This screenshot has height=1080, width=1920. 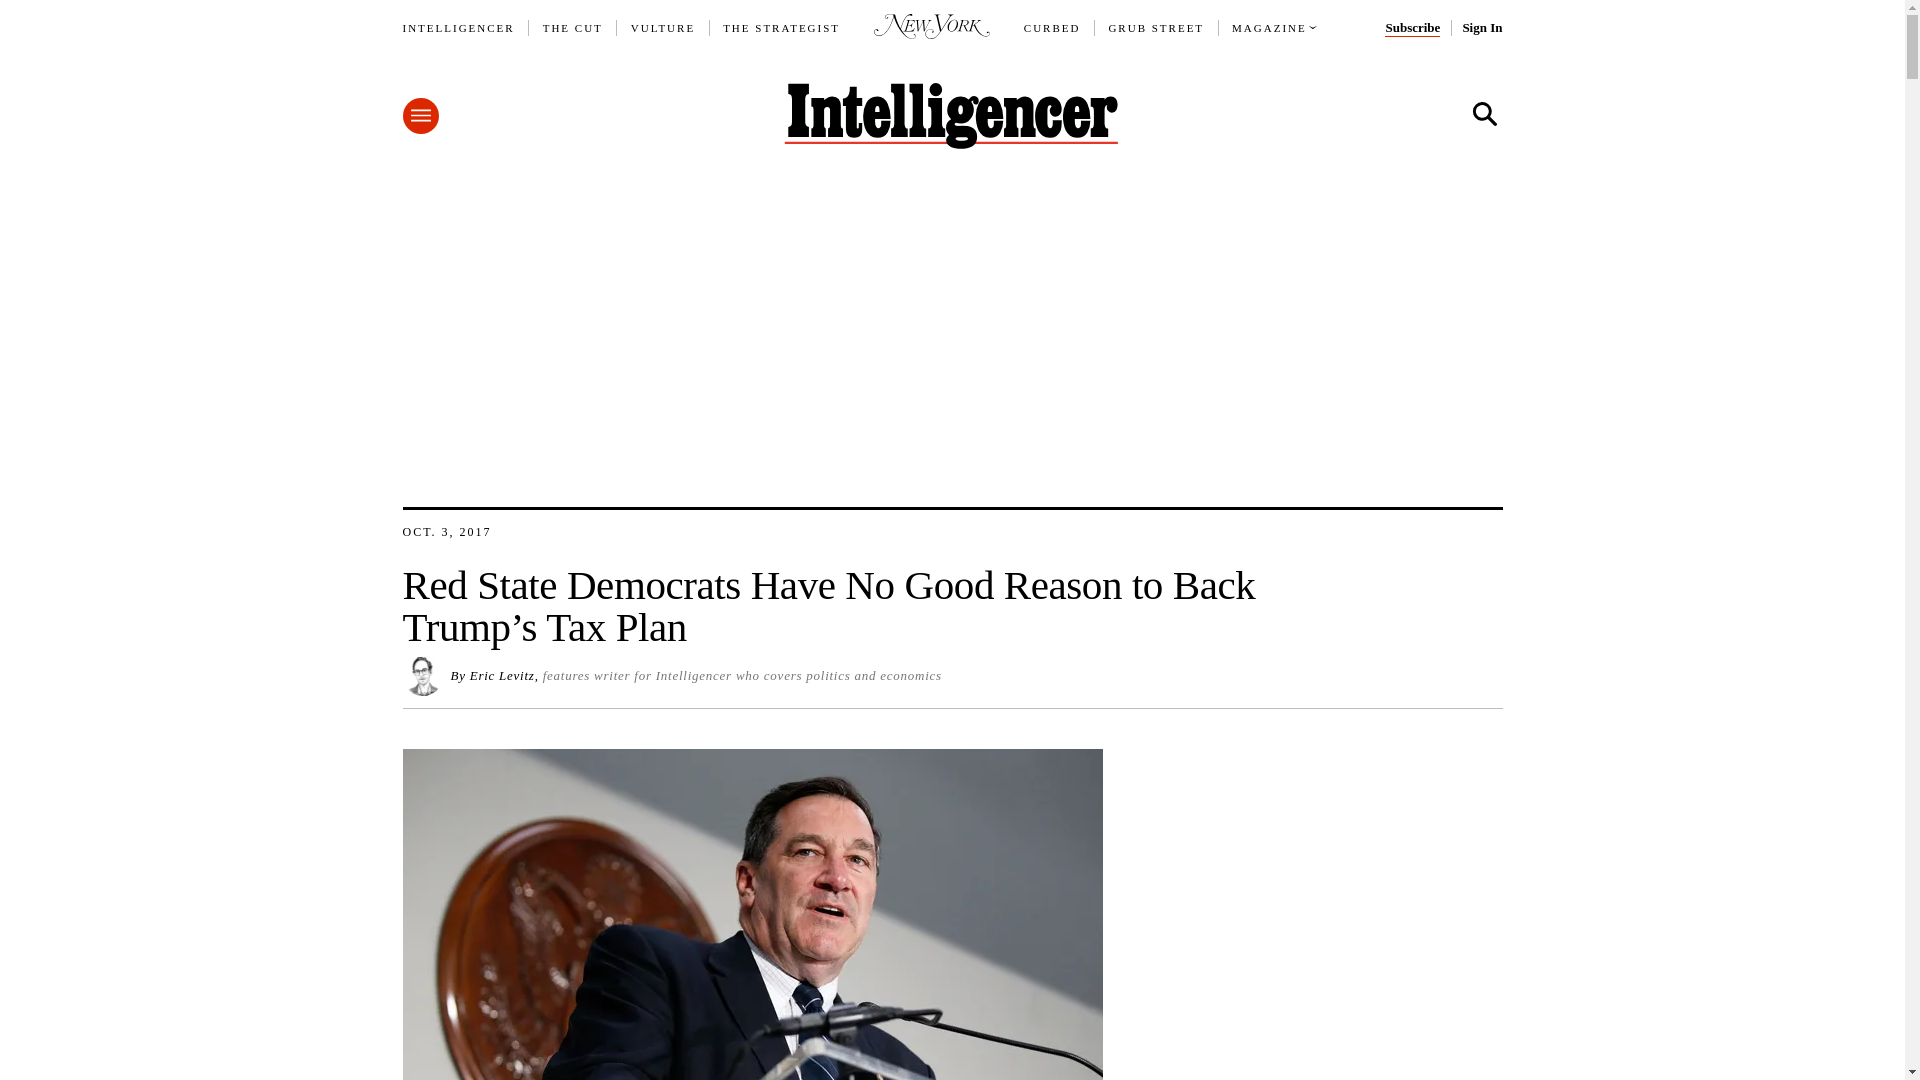 I want to click on VULTURE, so click(x=663, y=28).